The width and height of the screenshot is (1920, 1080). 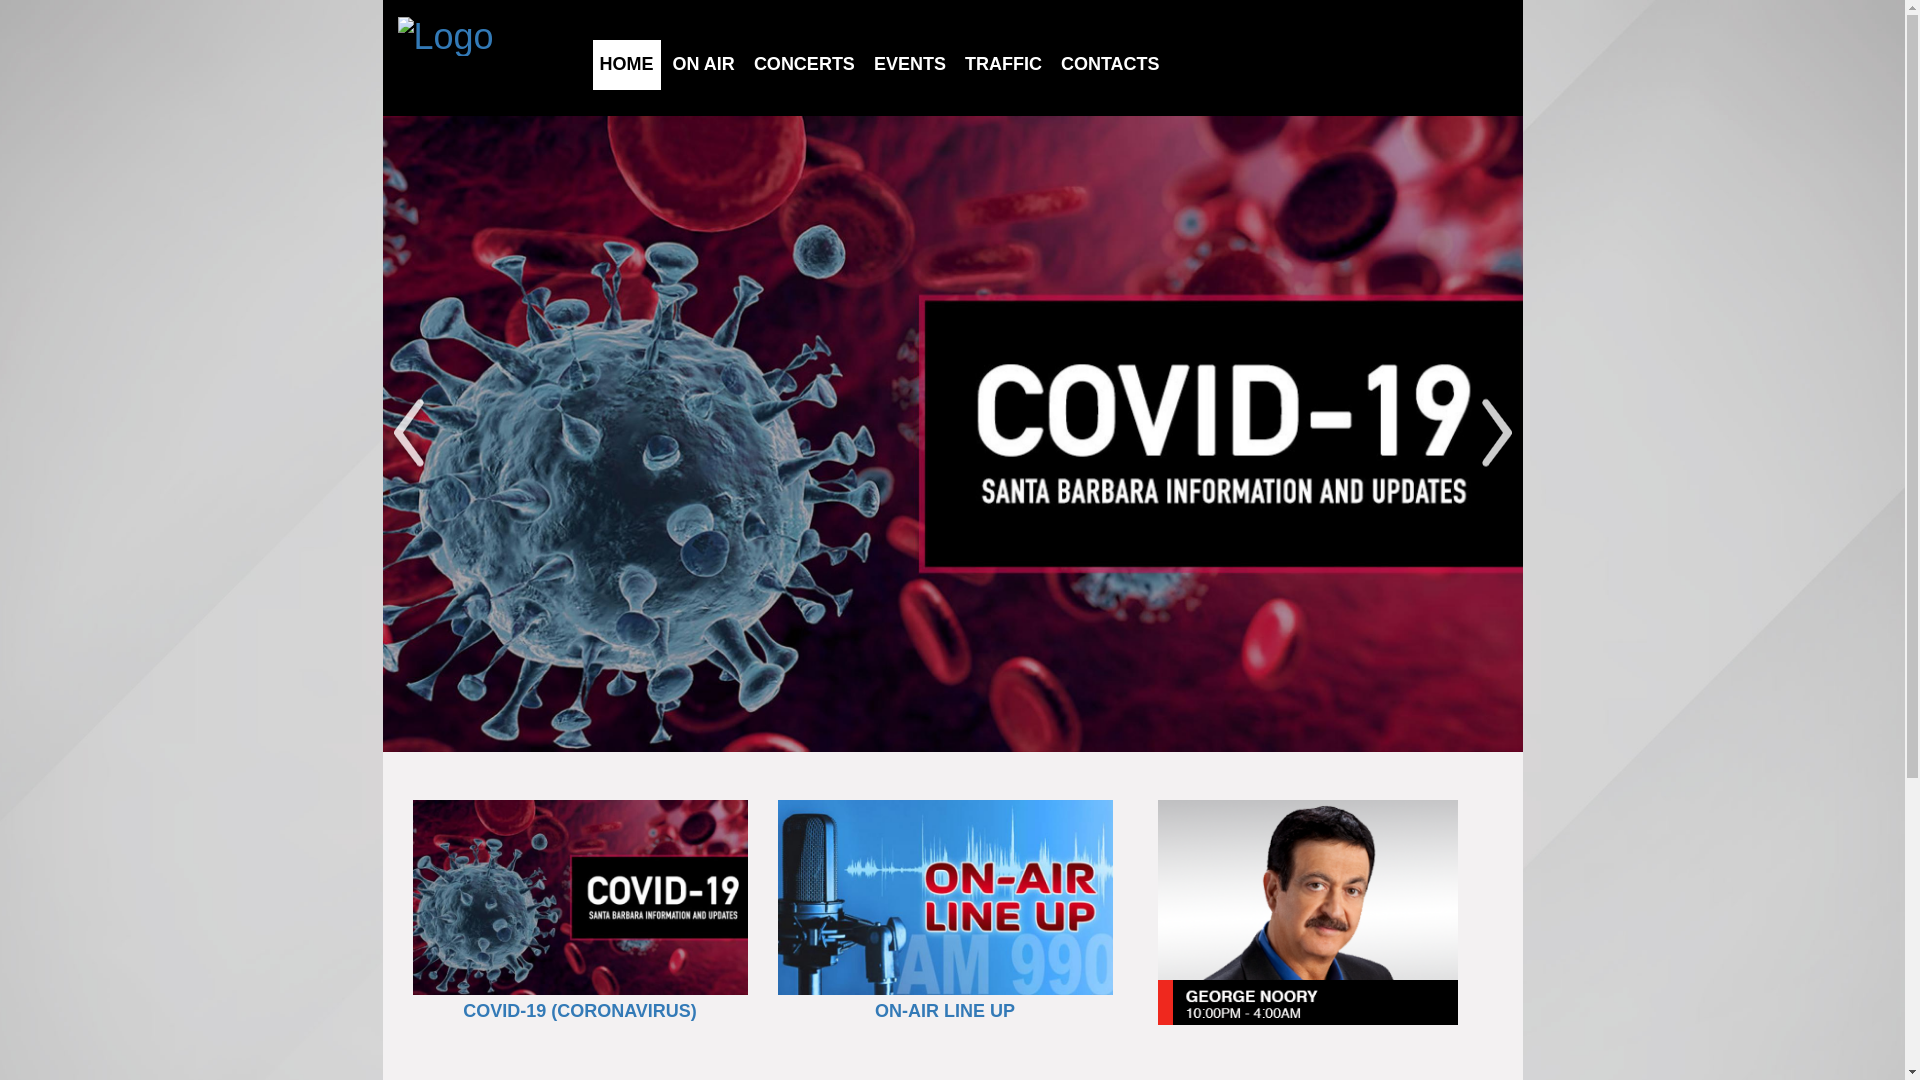 I want to click on CONCERTS, so click(x=804, y=64).